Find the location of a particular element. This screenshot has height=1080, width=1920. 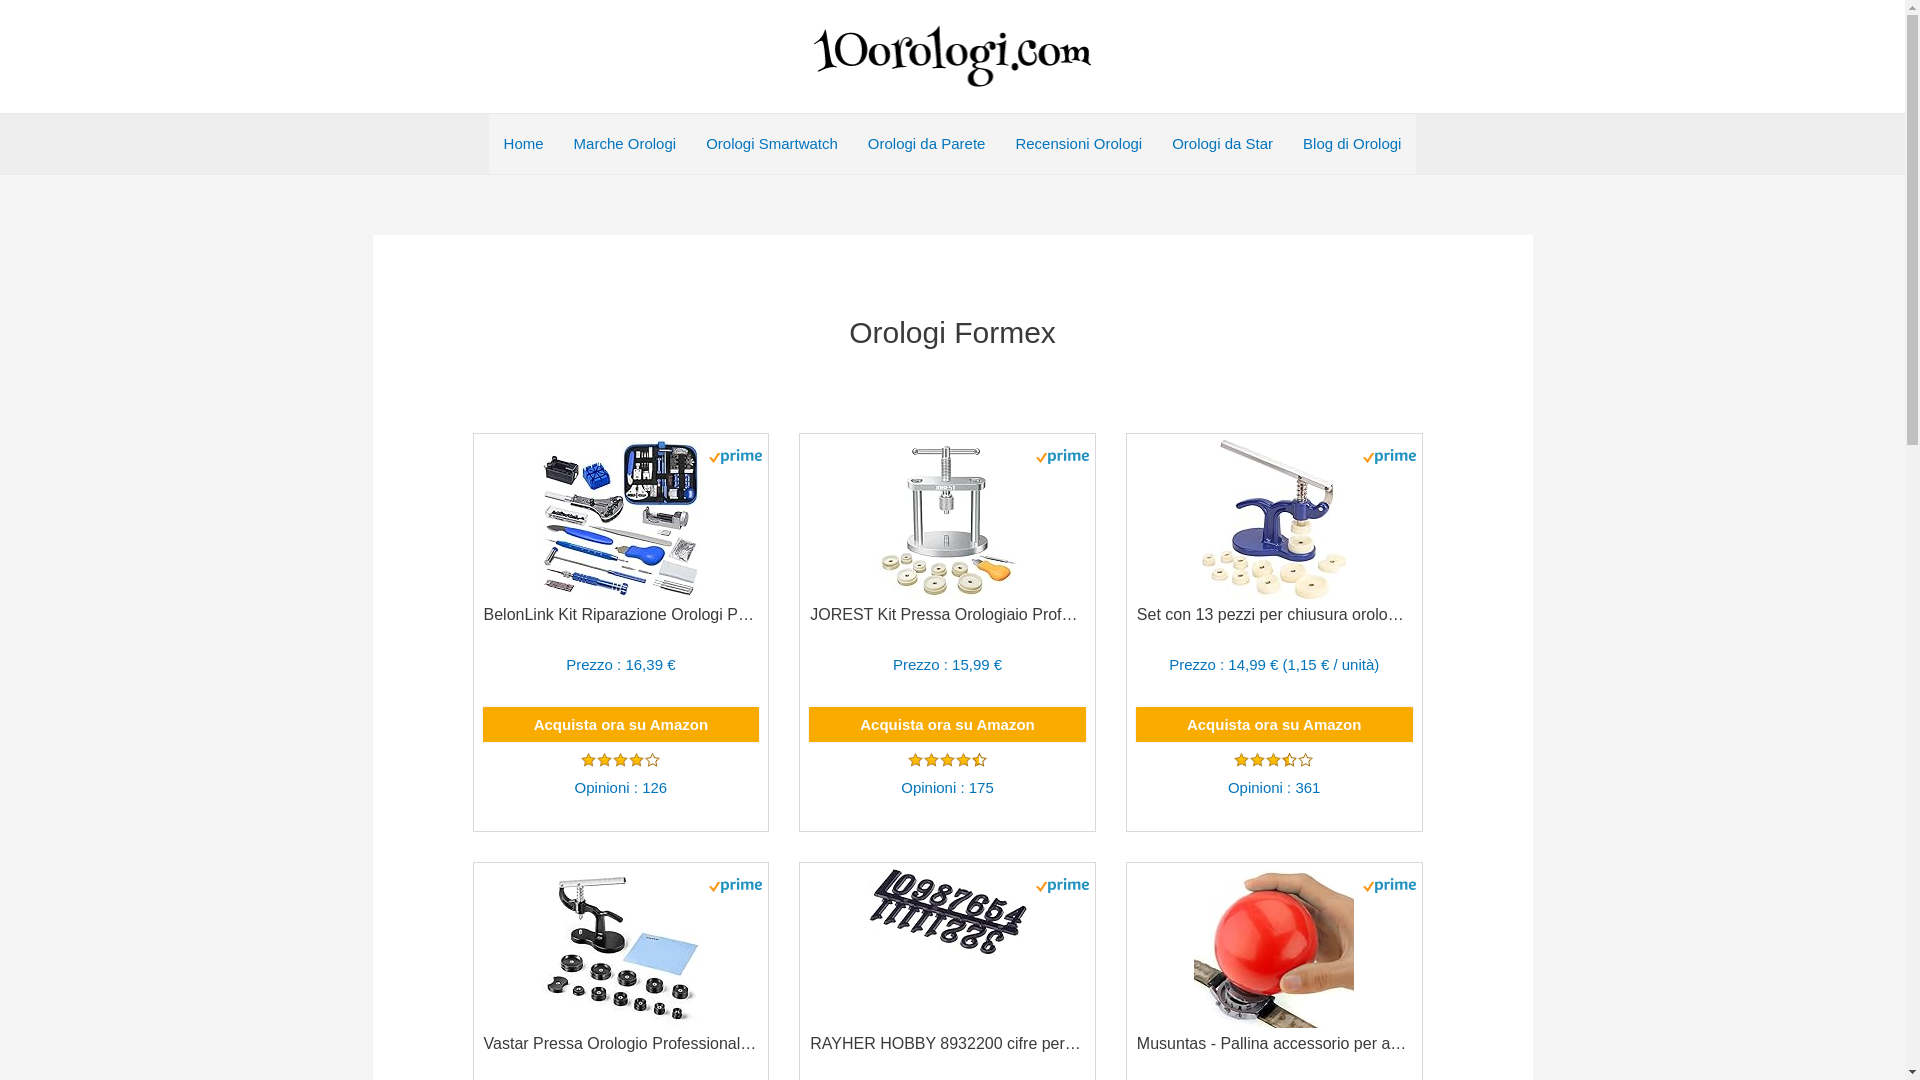

Home is located at coordinates (524, 144).